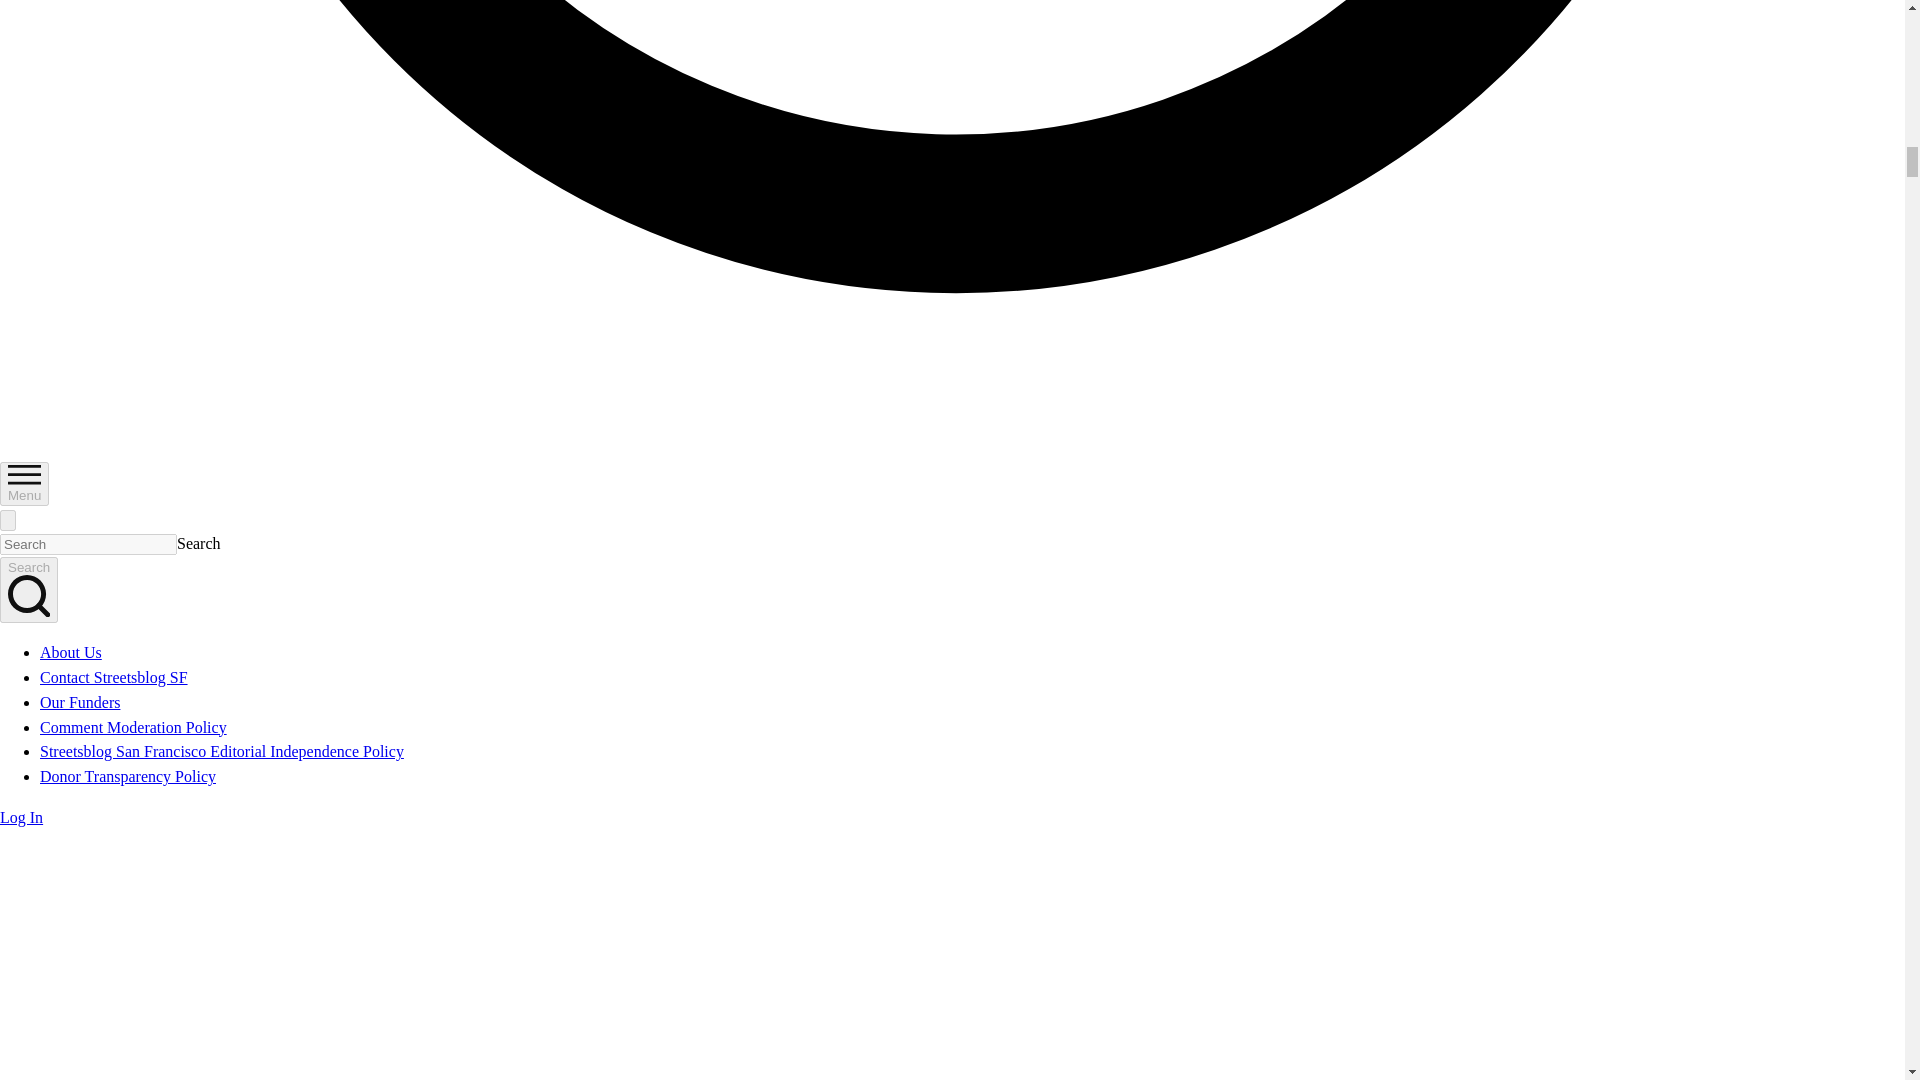 The image size is (1920, 1080). I want to click on Search, so click(28, 590).